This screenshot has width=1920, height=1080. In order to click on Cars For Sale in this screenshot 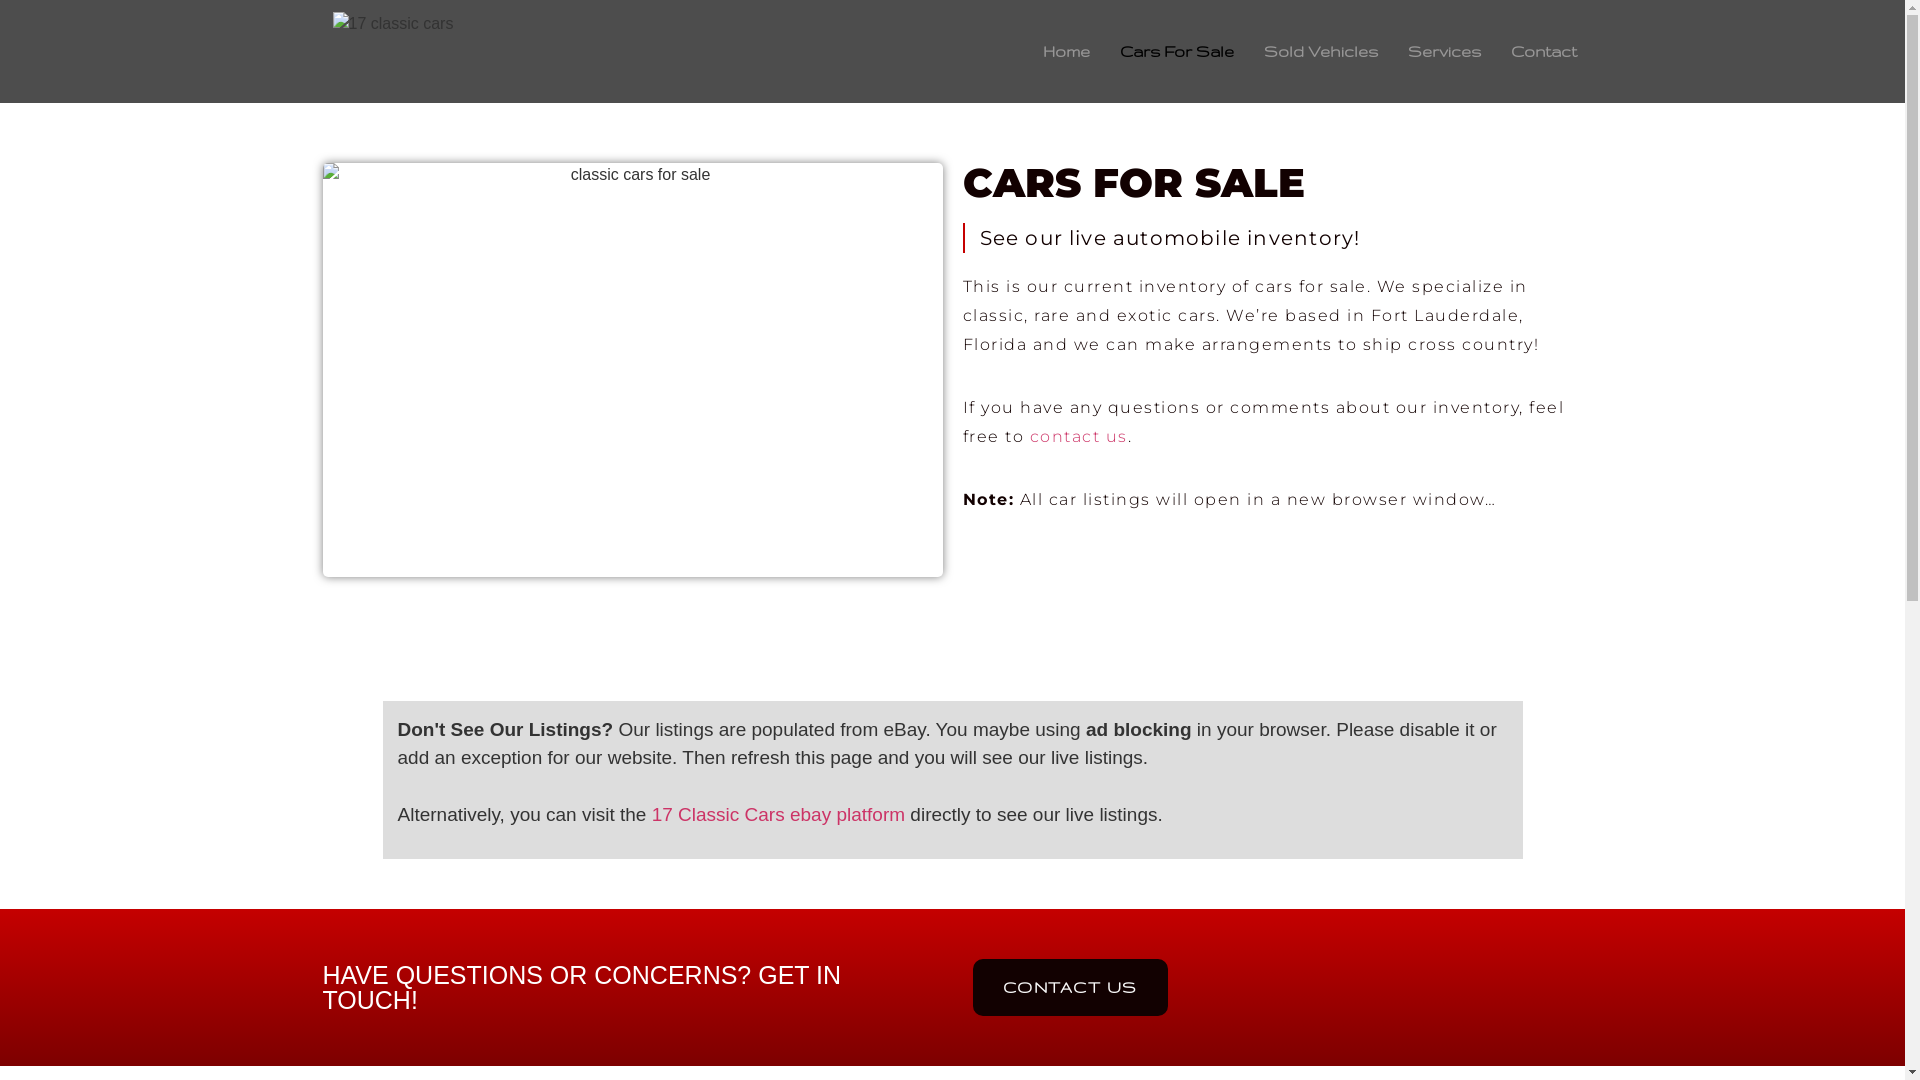, I will do `click(1177, 52)`.